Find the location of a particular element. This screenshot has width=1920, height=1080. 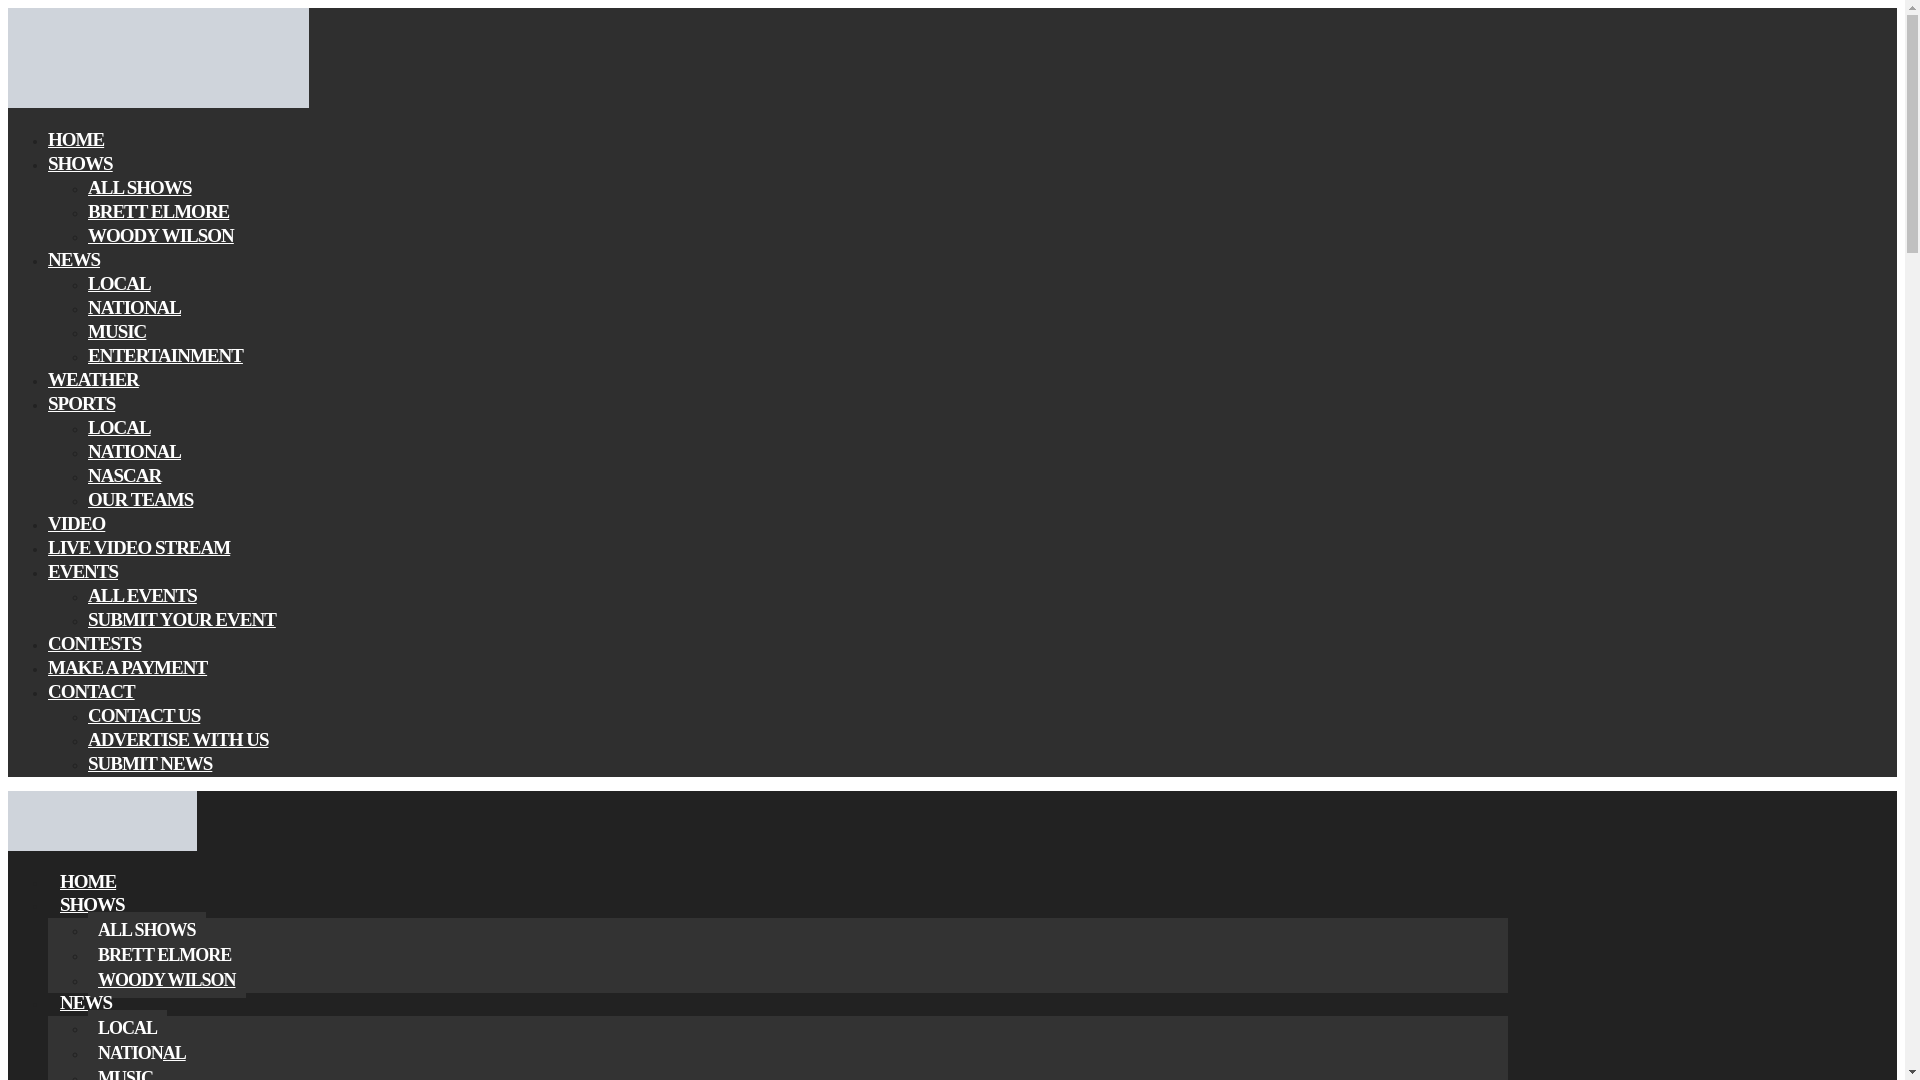

WJLX 101.5 FM is located at coordinates (158, 104).